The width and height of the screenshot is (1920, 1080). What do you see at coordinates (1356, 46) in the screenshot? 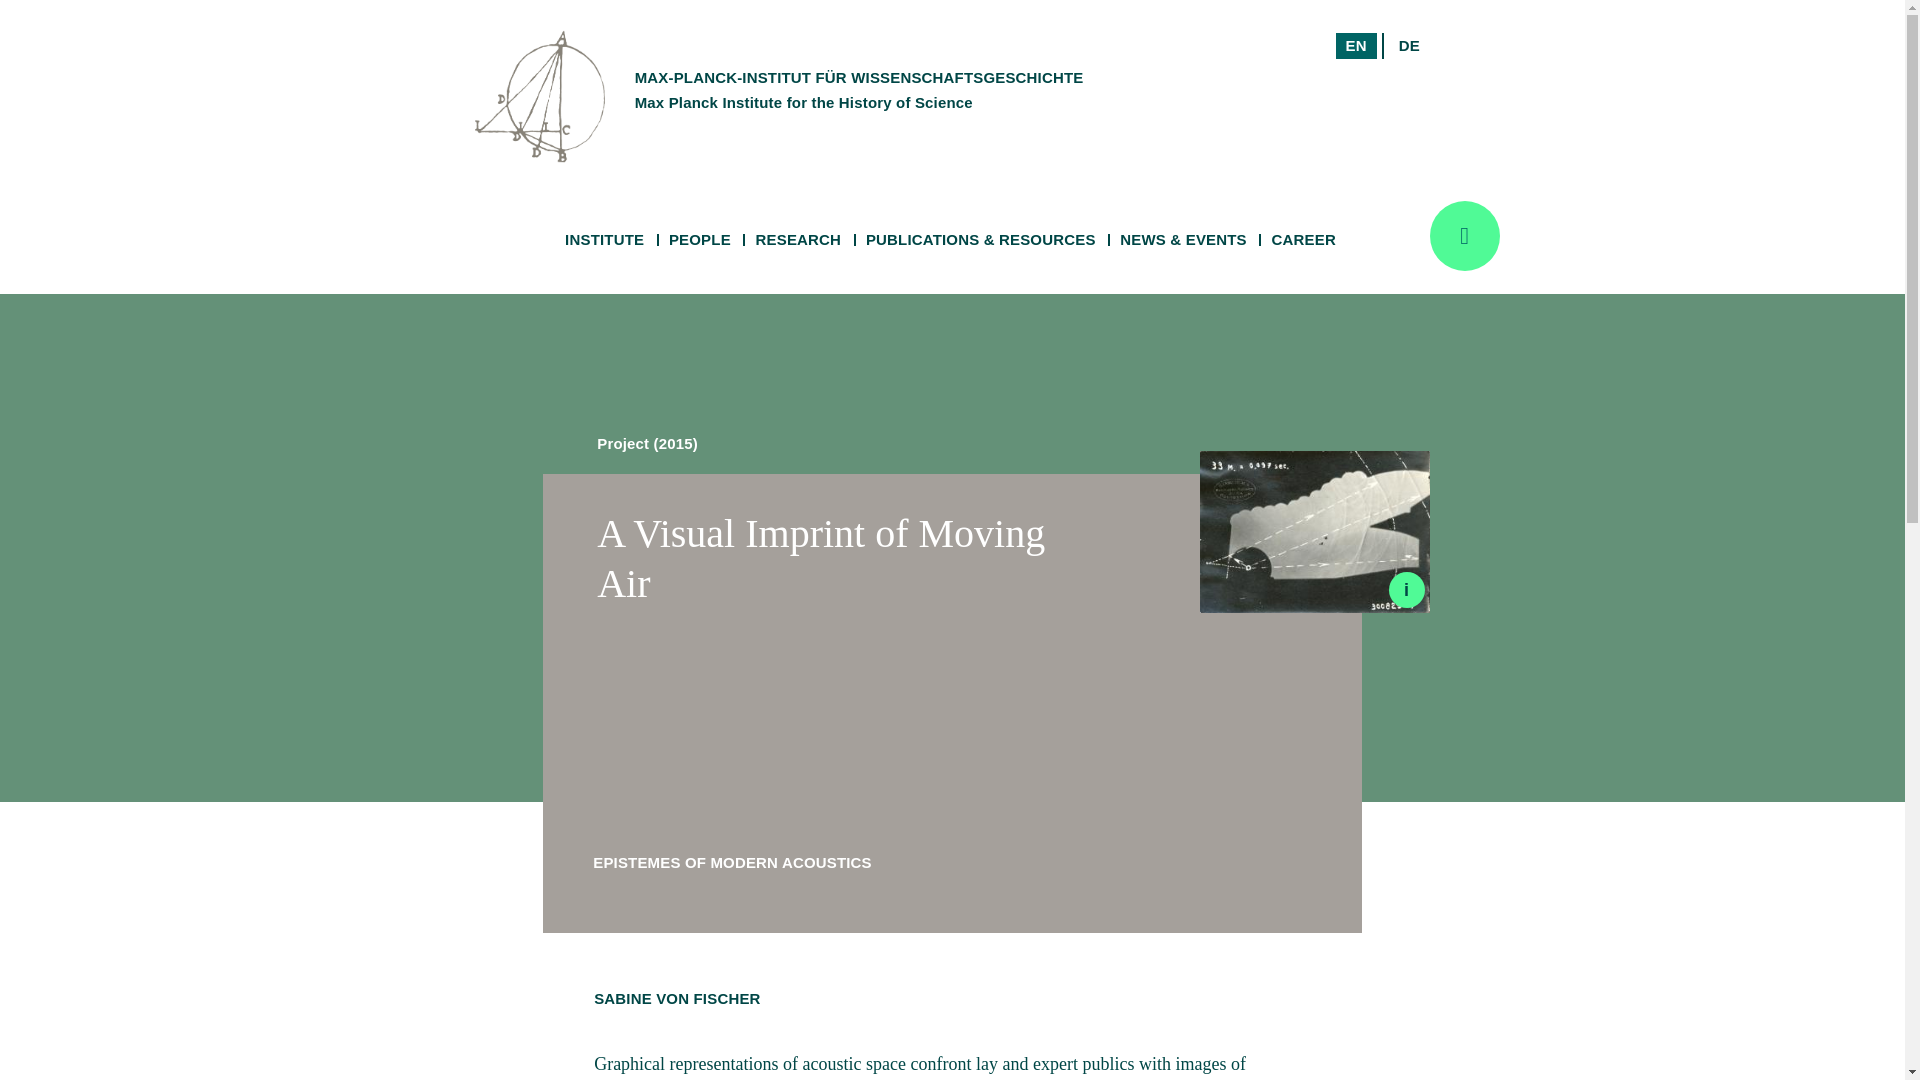
I see `RESEARCH` at bounding box center [1356, 46].